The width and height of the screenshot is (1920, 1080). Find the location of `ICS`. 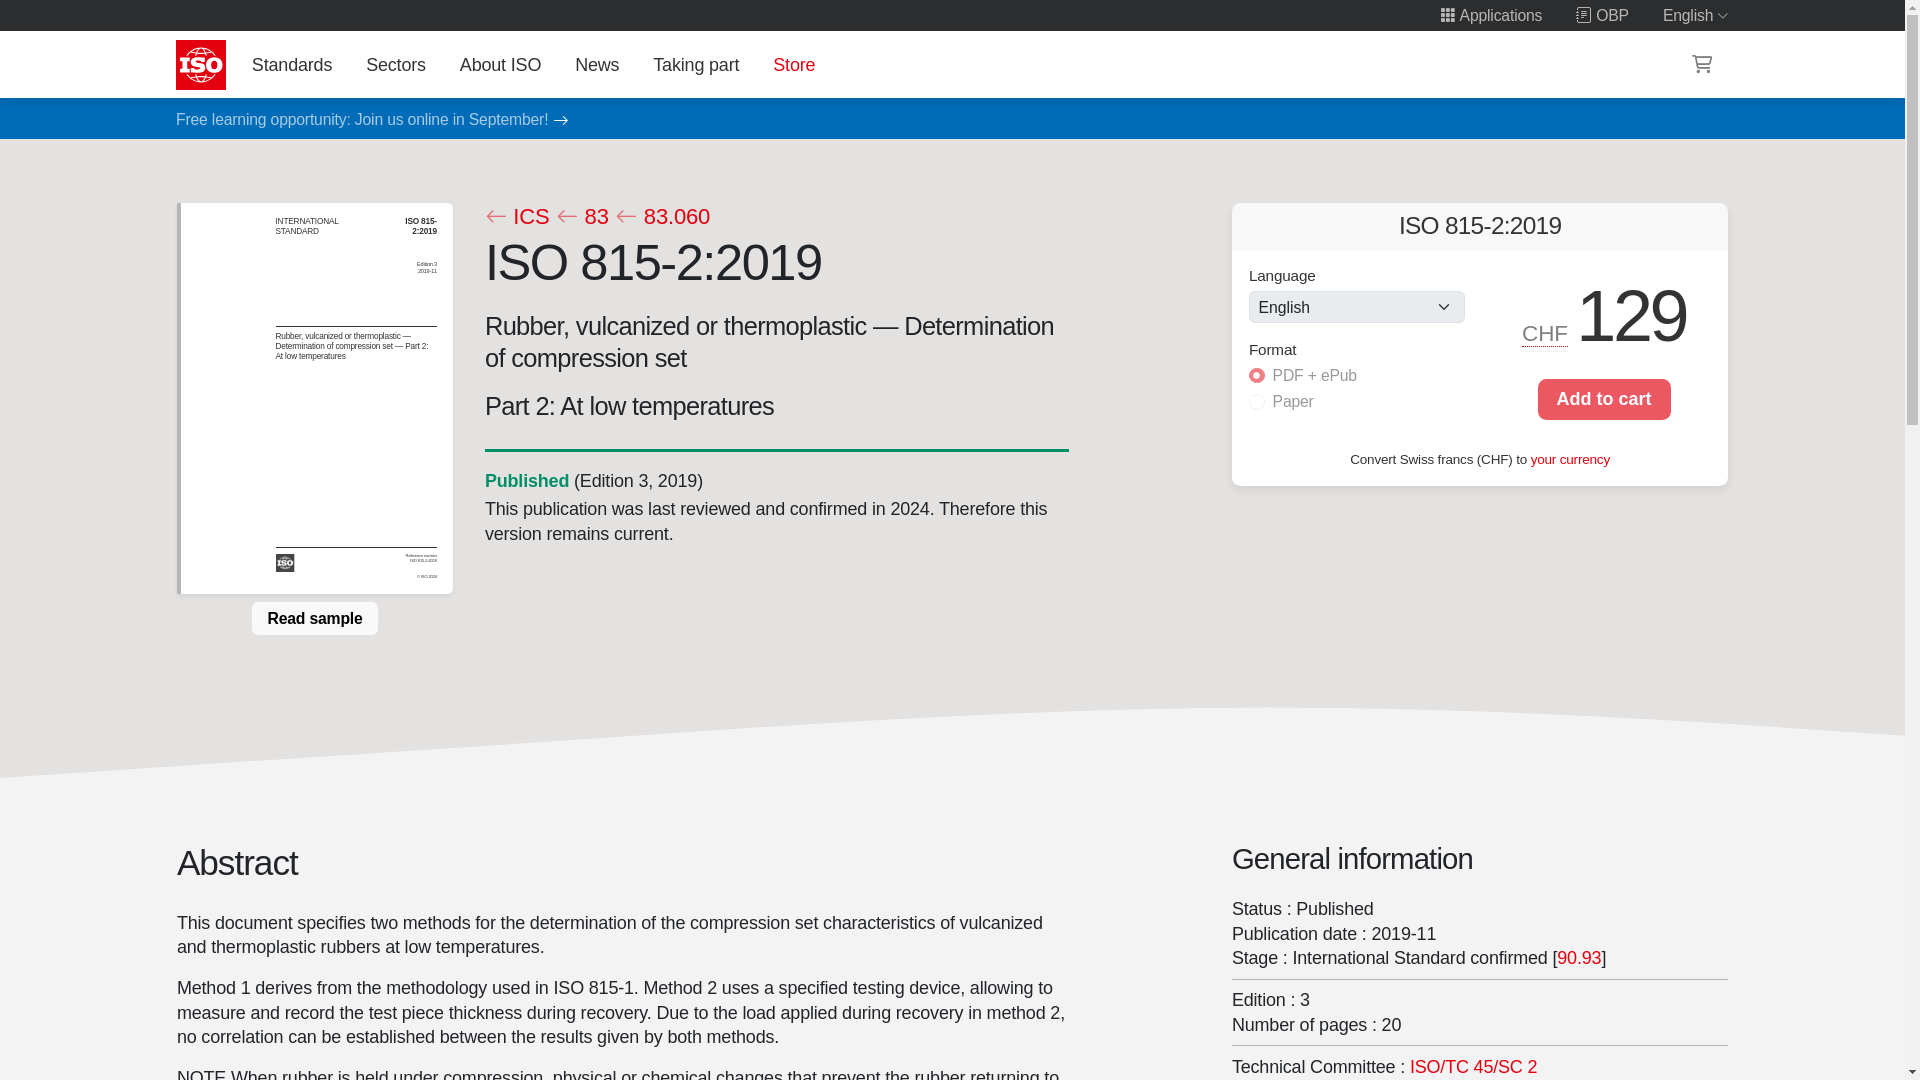

ICS is located at coordinates (516, 217).